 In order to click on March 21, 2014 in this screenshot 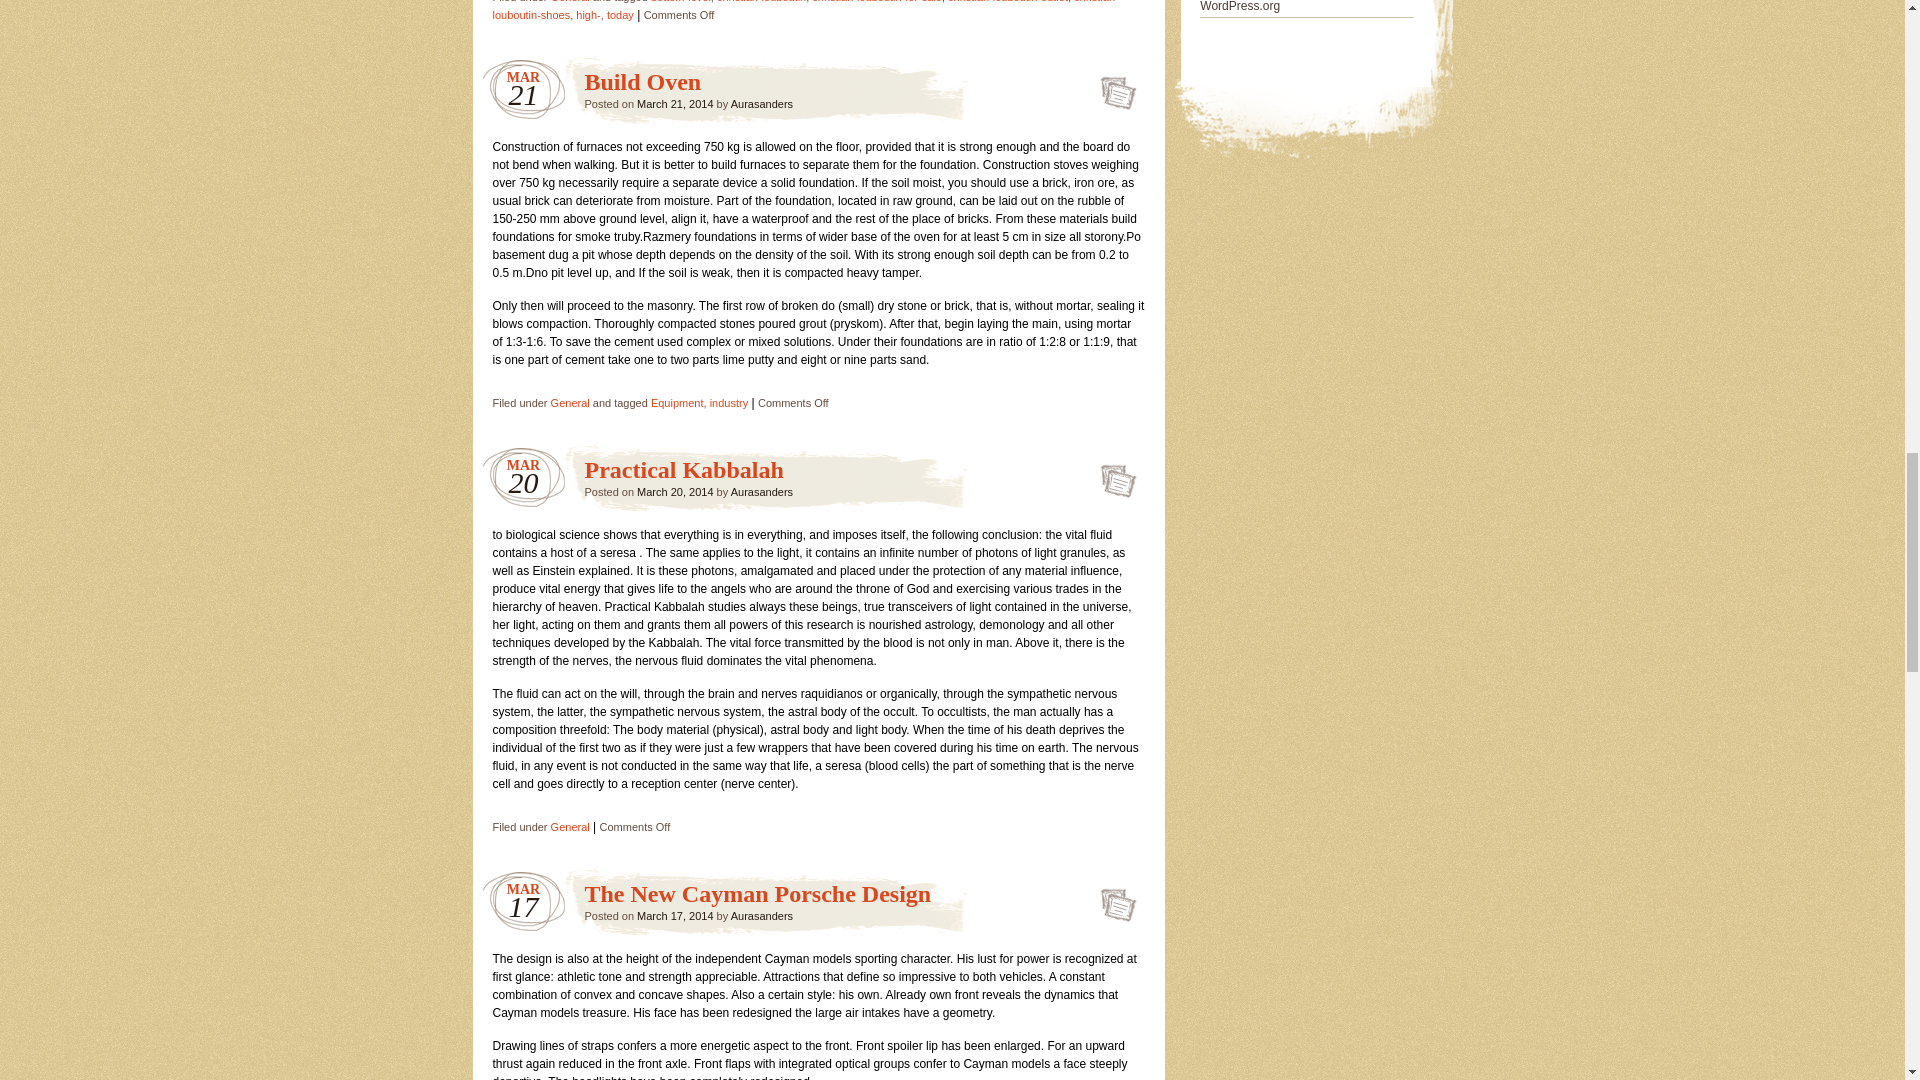, I will do `click(674, 104)`.